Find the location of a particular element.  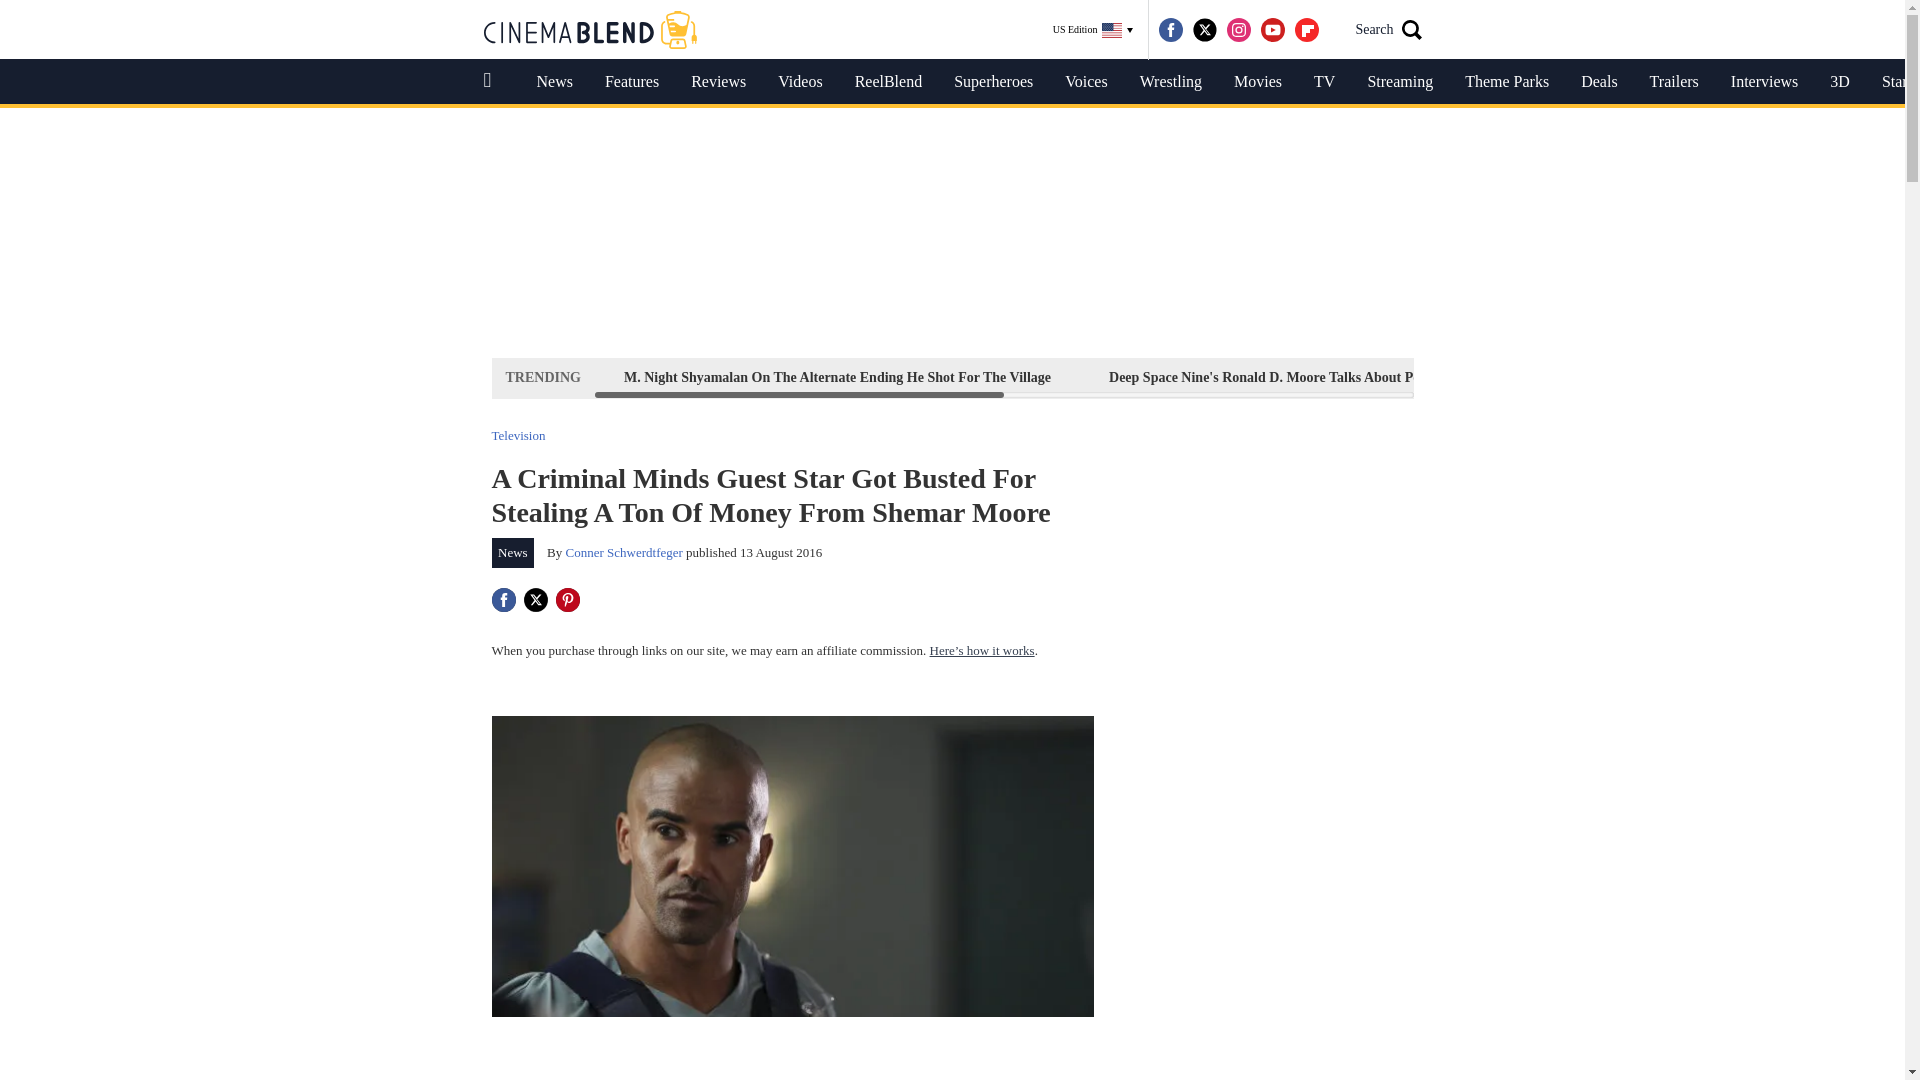

2024 Upcoming Movies is located at coordinates (1710, 377).